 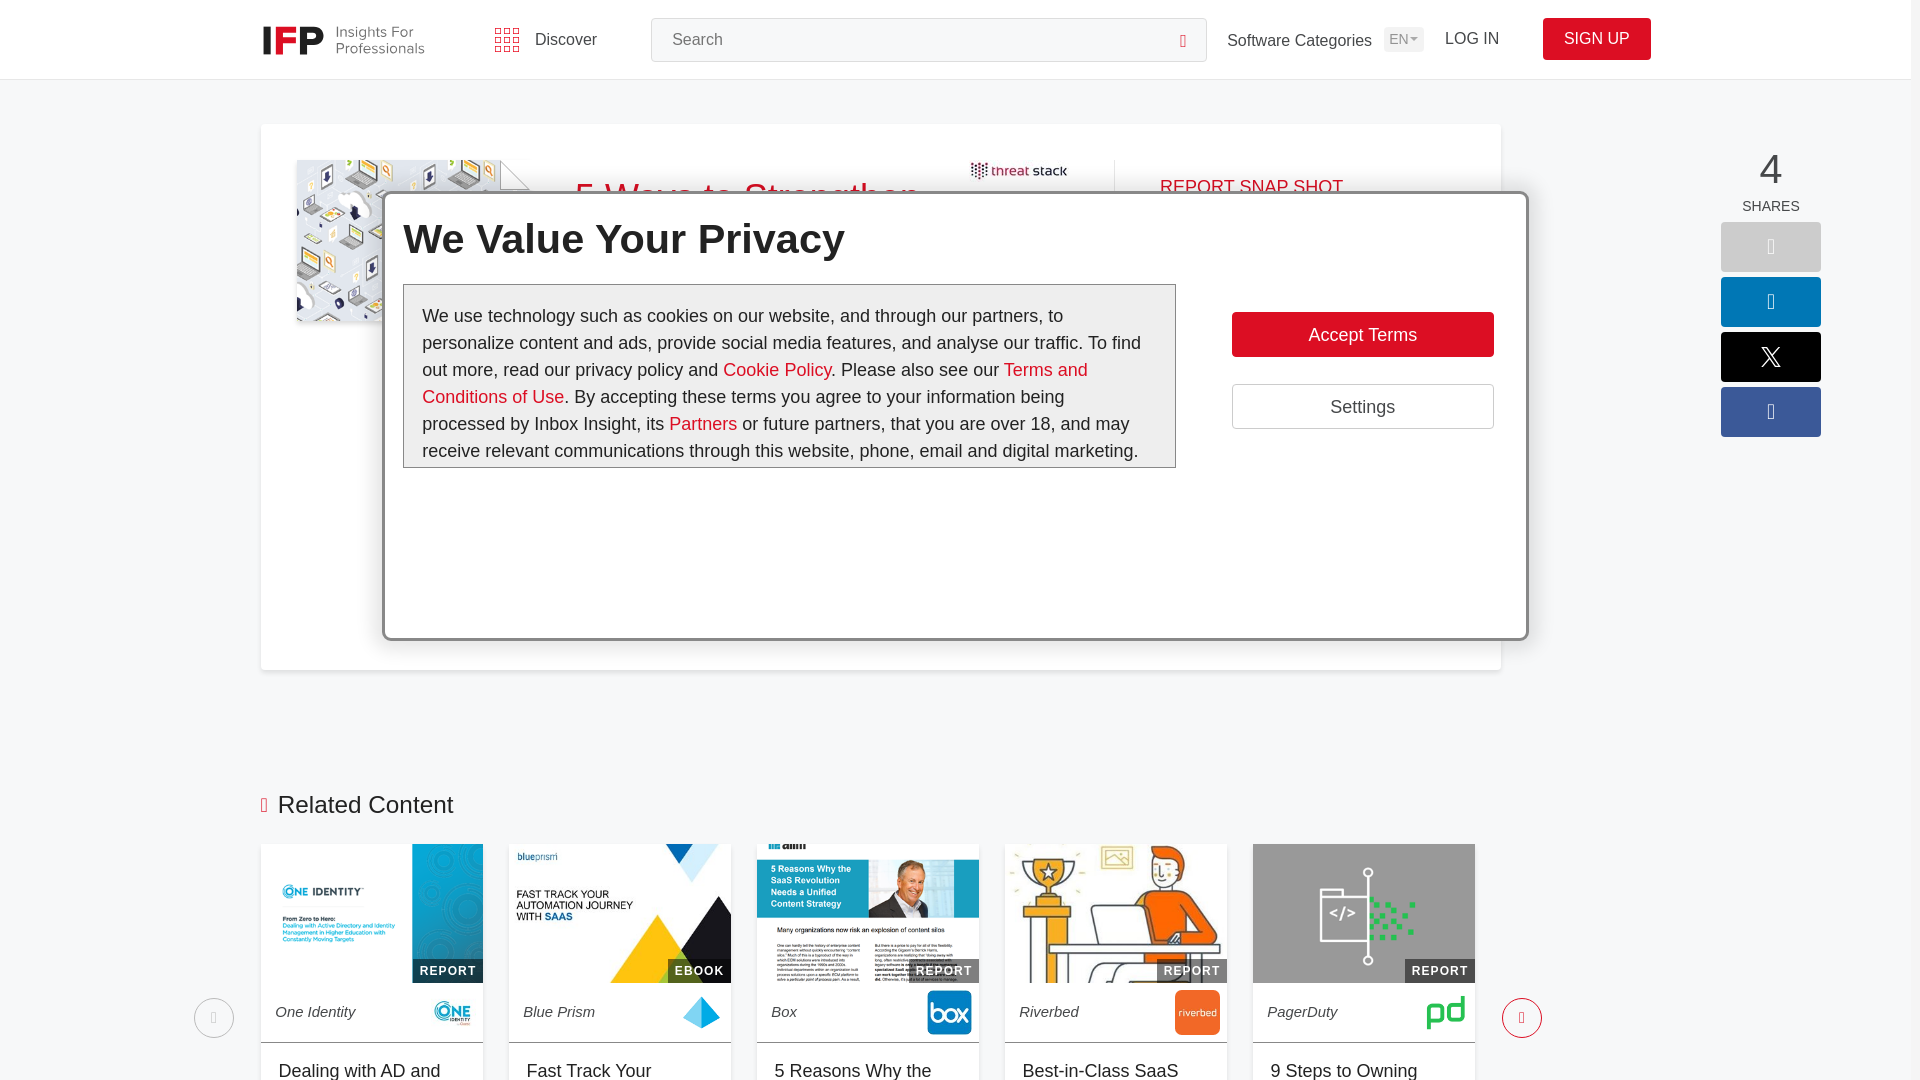 What do you see at coordinates (1770, 356) in the screenshot?
I see `Share via Twitter` at bounding box center [1770, 356].